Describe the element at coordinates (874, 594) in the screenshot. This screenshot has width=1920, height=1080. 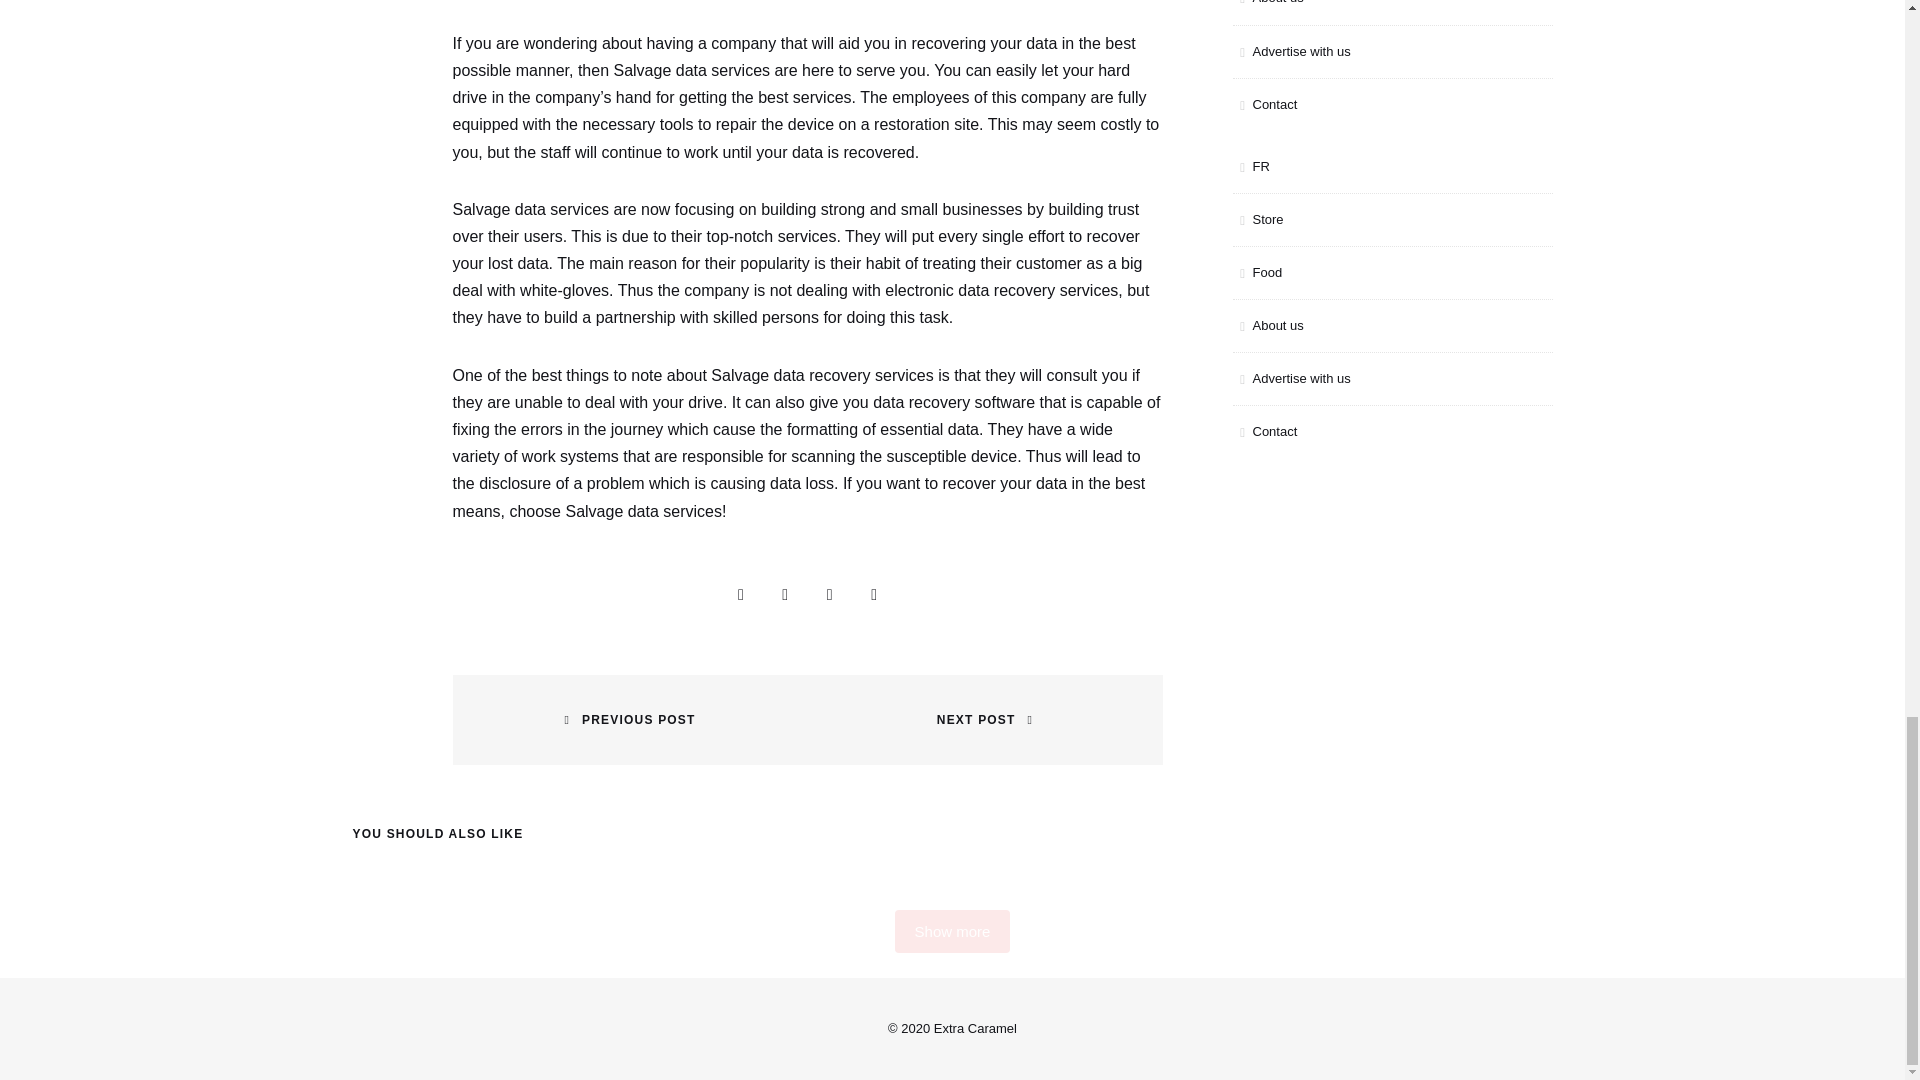
I see `Pinterest` at that location.